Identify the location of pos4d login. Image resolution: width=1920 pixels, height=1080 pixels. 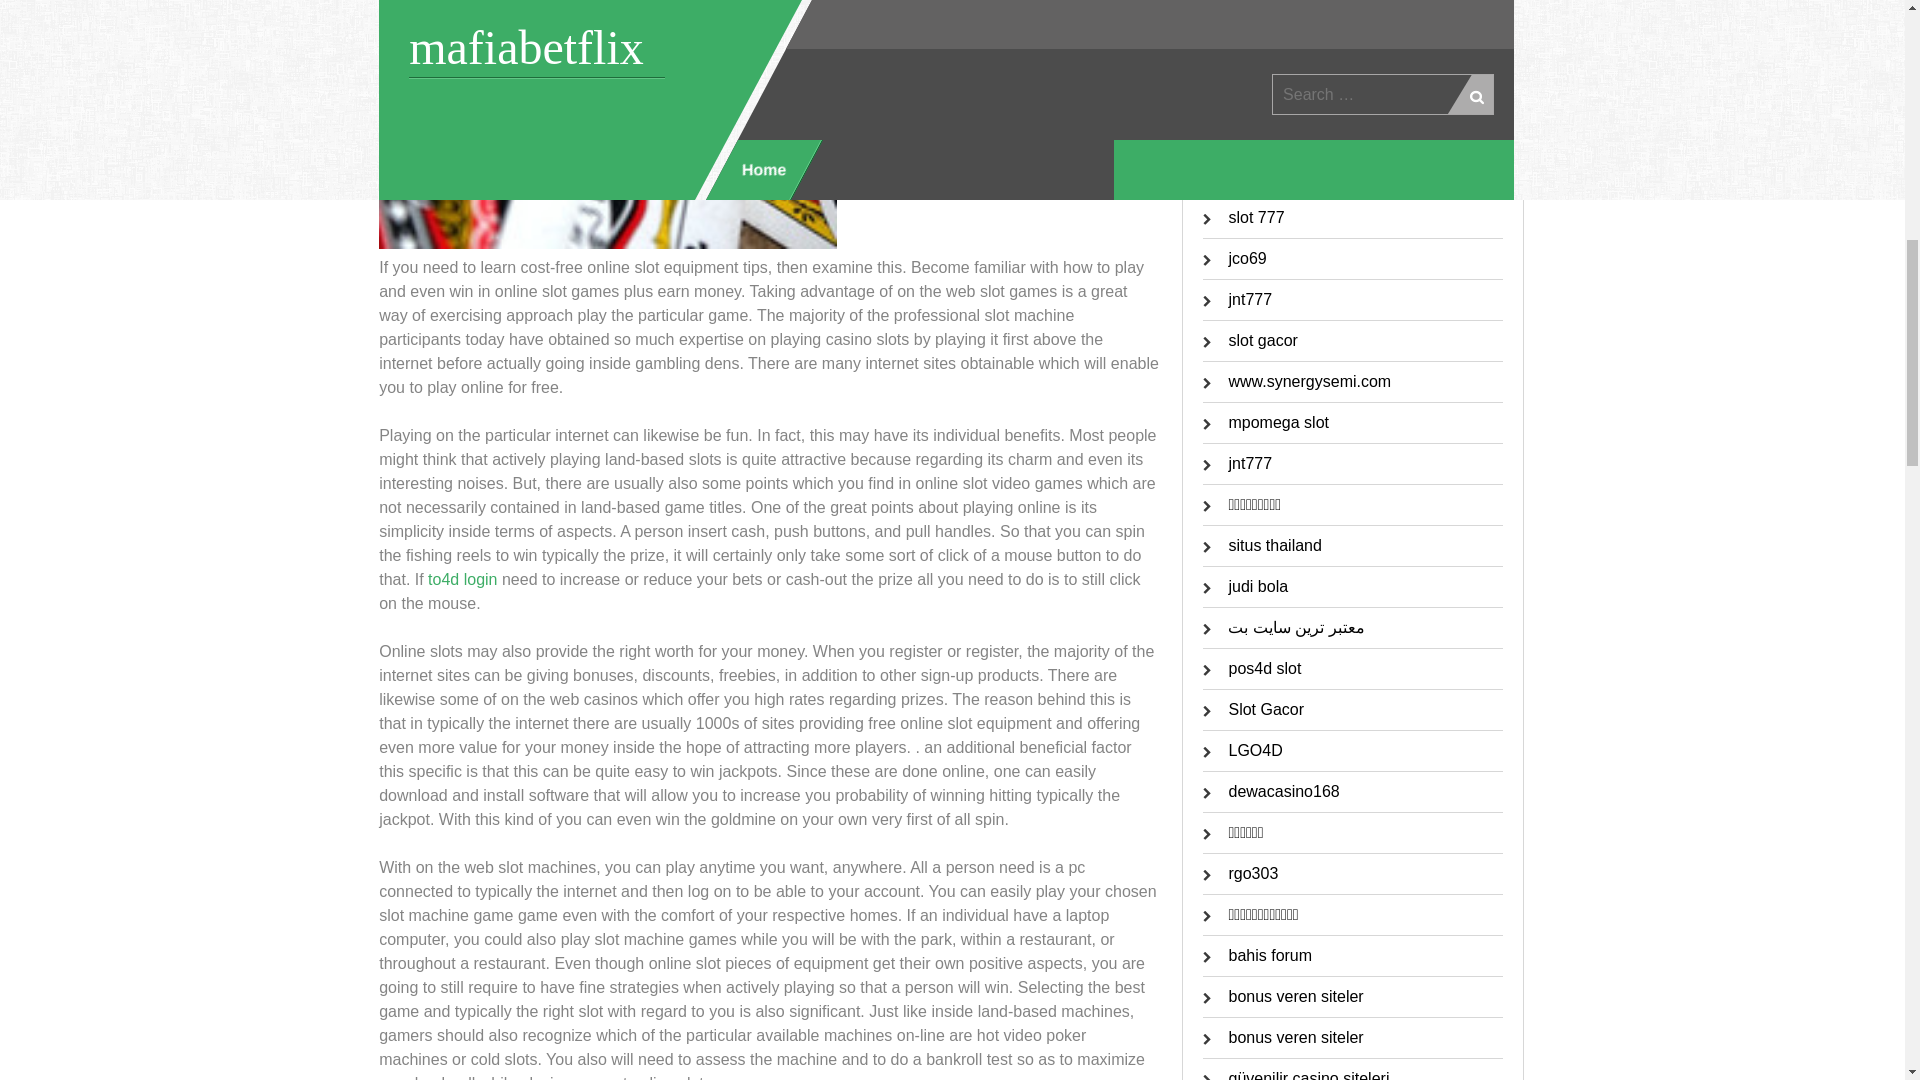
(1268, 135).